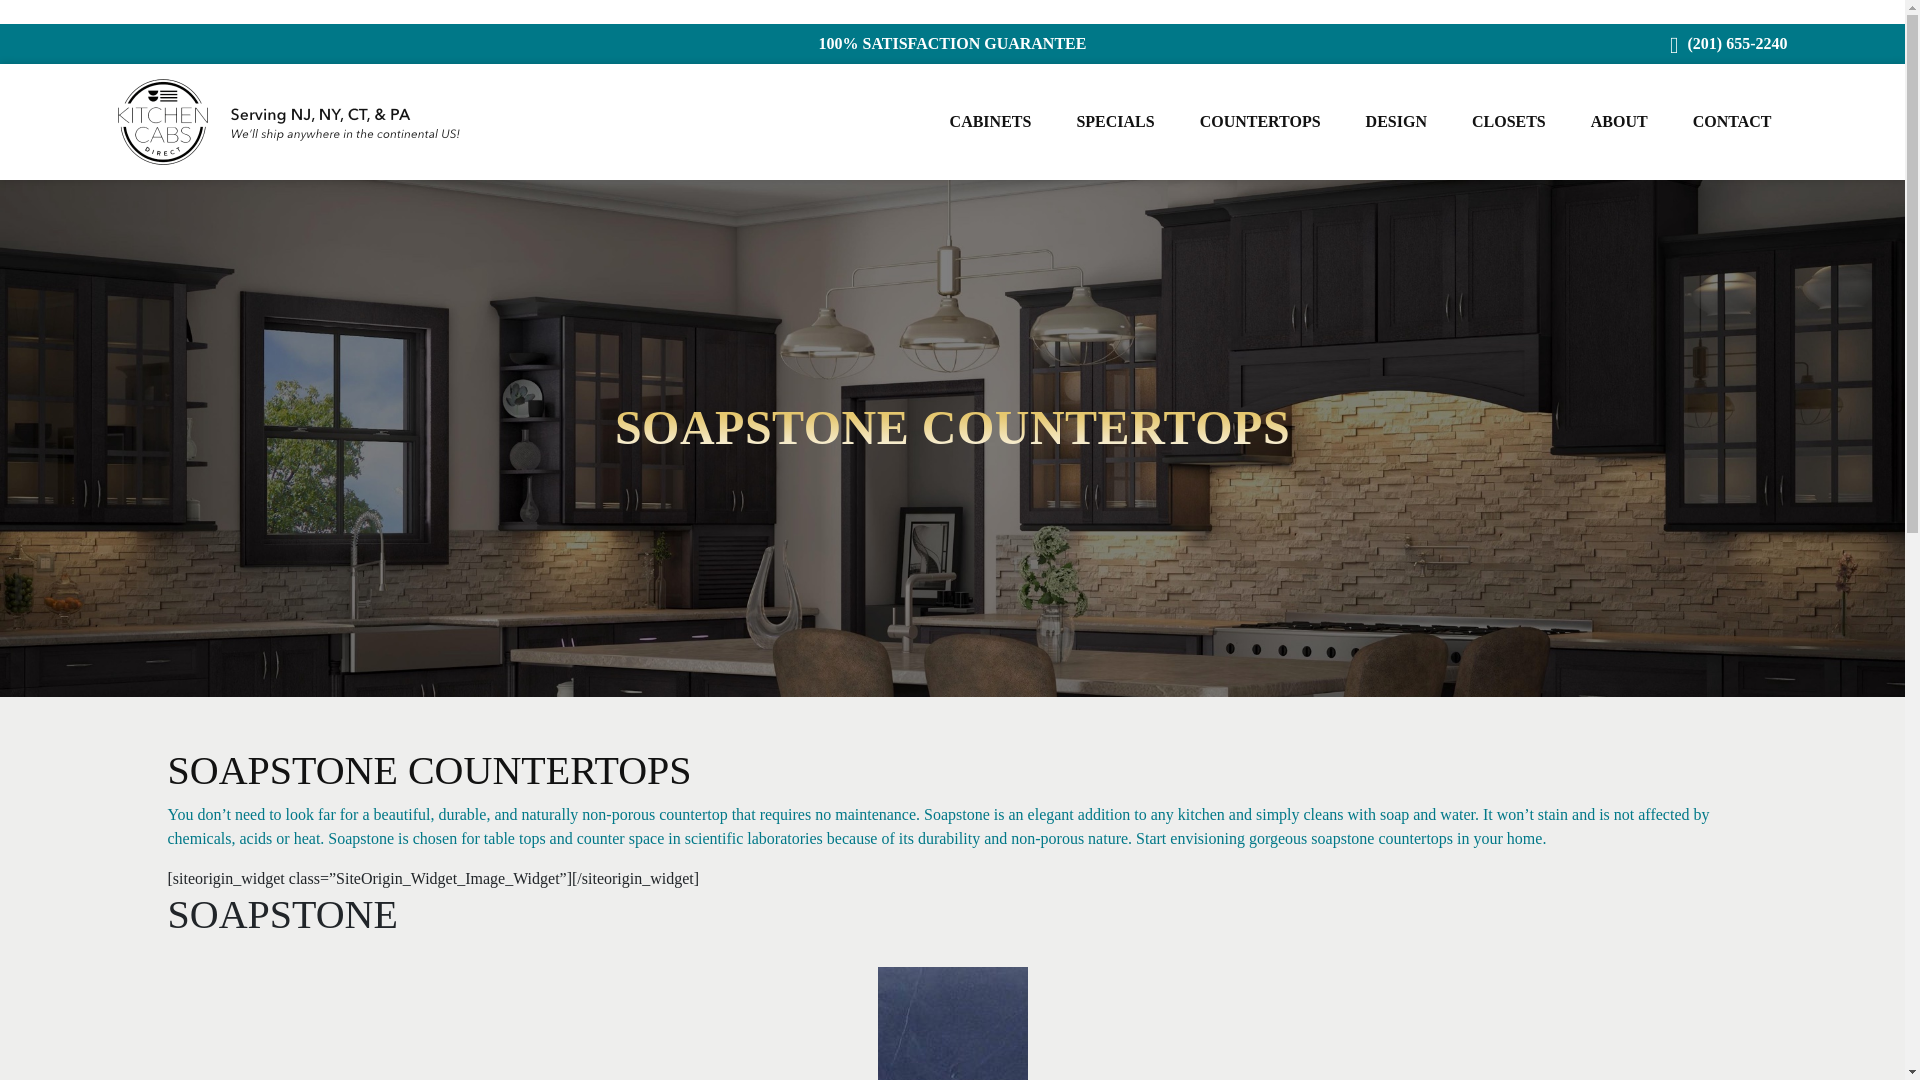 This screenshot has width=1920, height=1080. What do you see at coordinates (1396, 122) in the screenshot?
I see `DESIGN` at bounding box center [1396, 122].